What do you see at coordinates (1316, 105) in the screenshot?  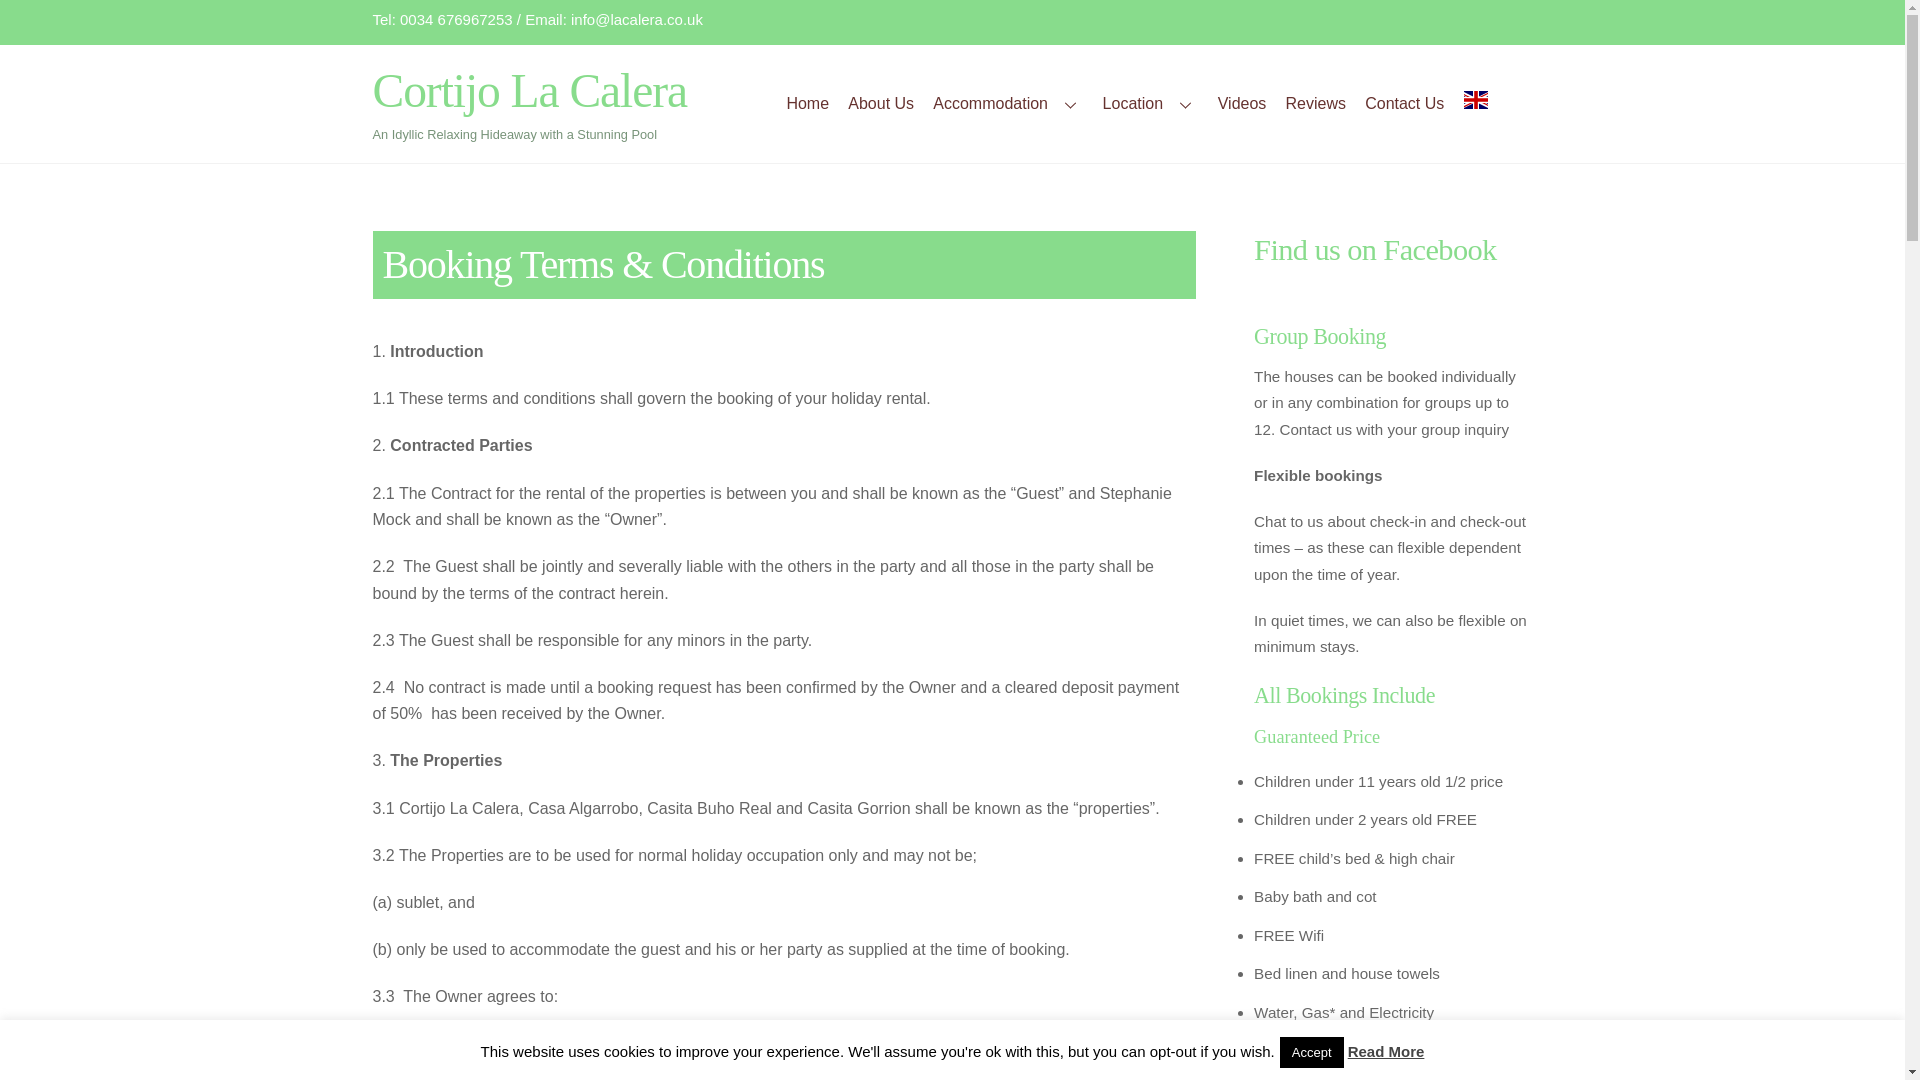 I see `Reviews` at bounding box center [1316, 105].